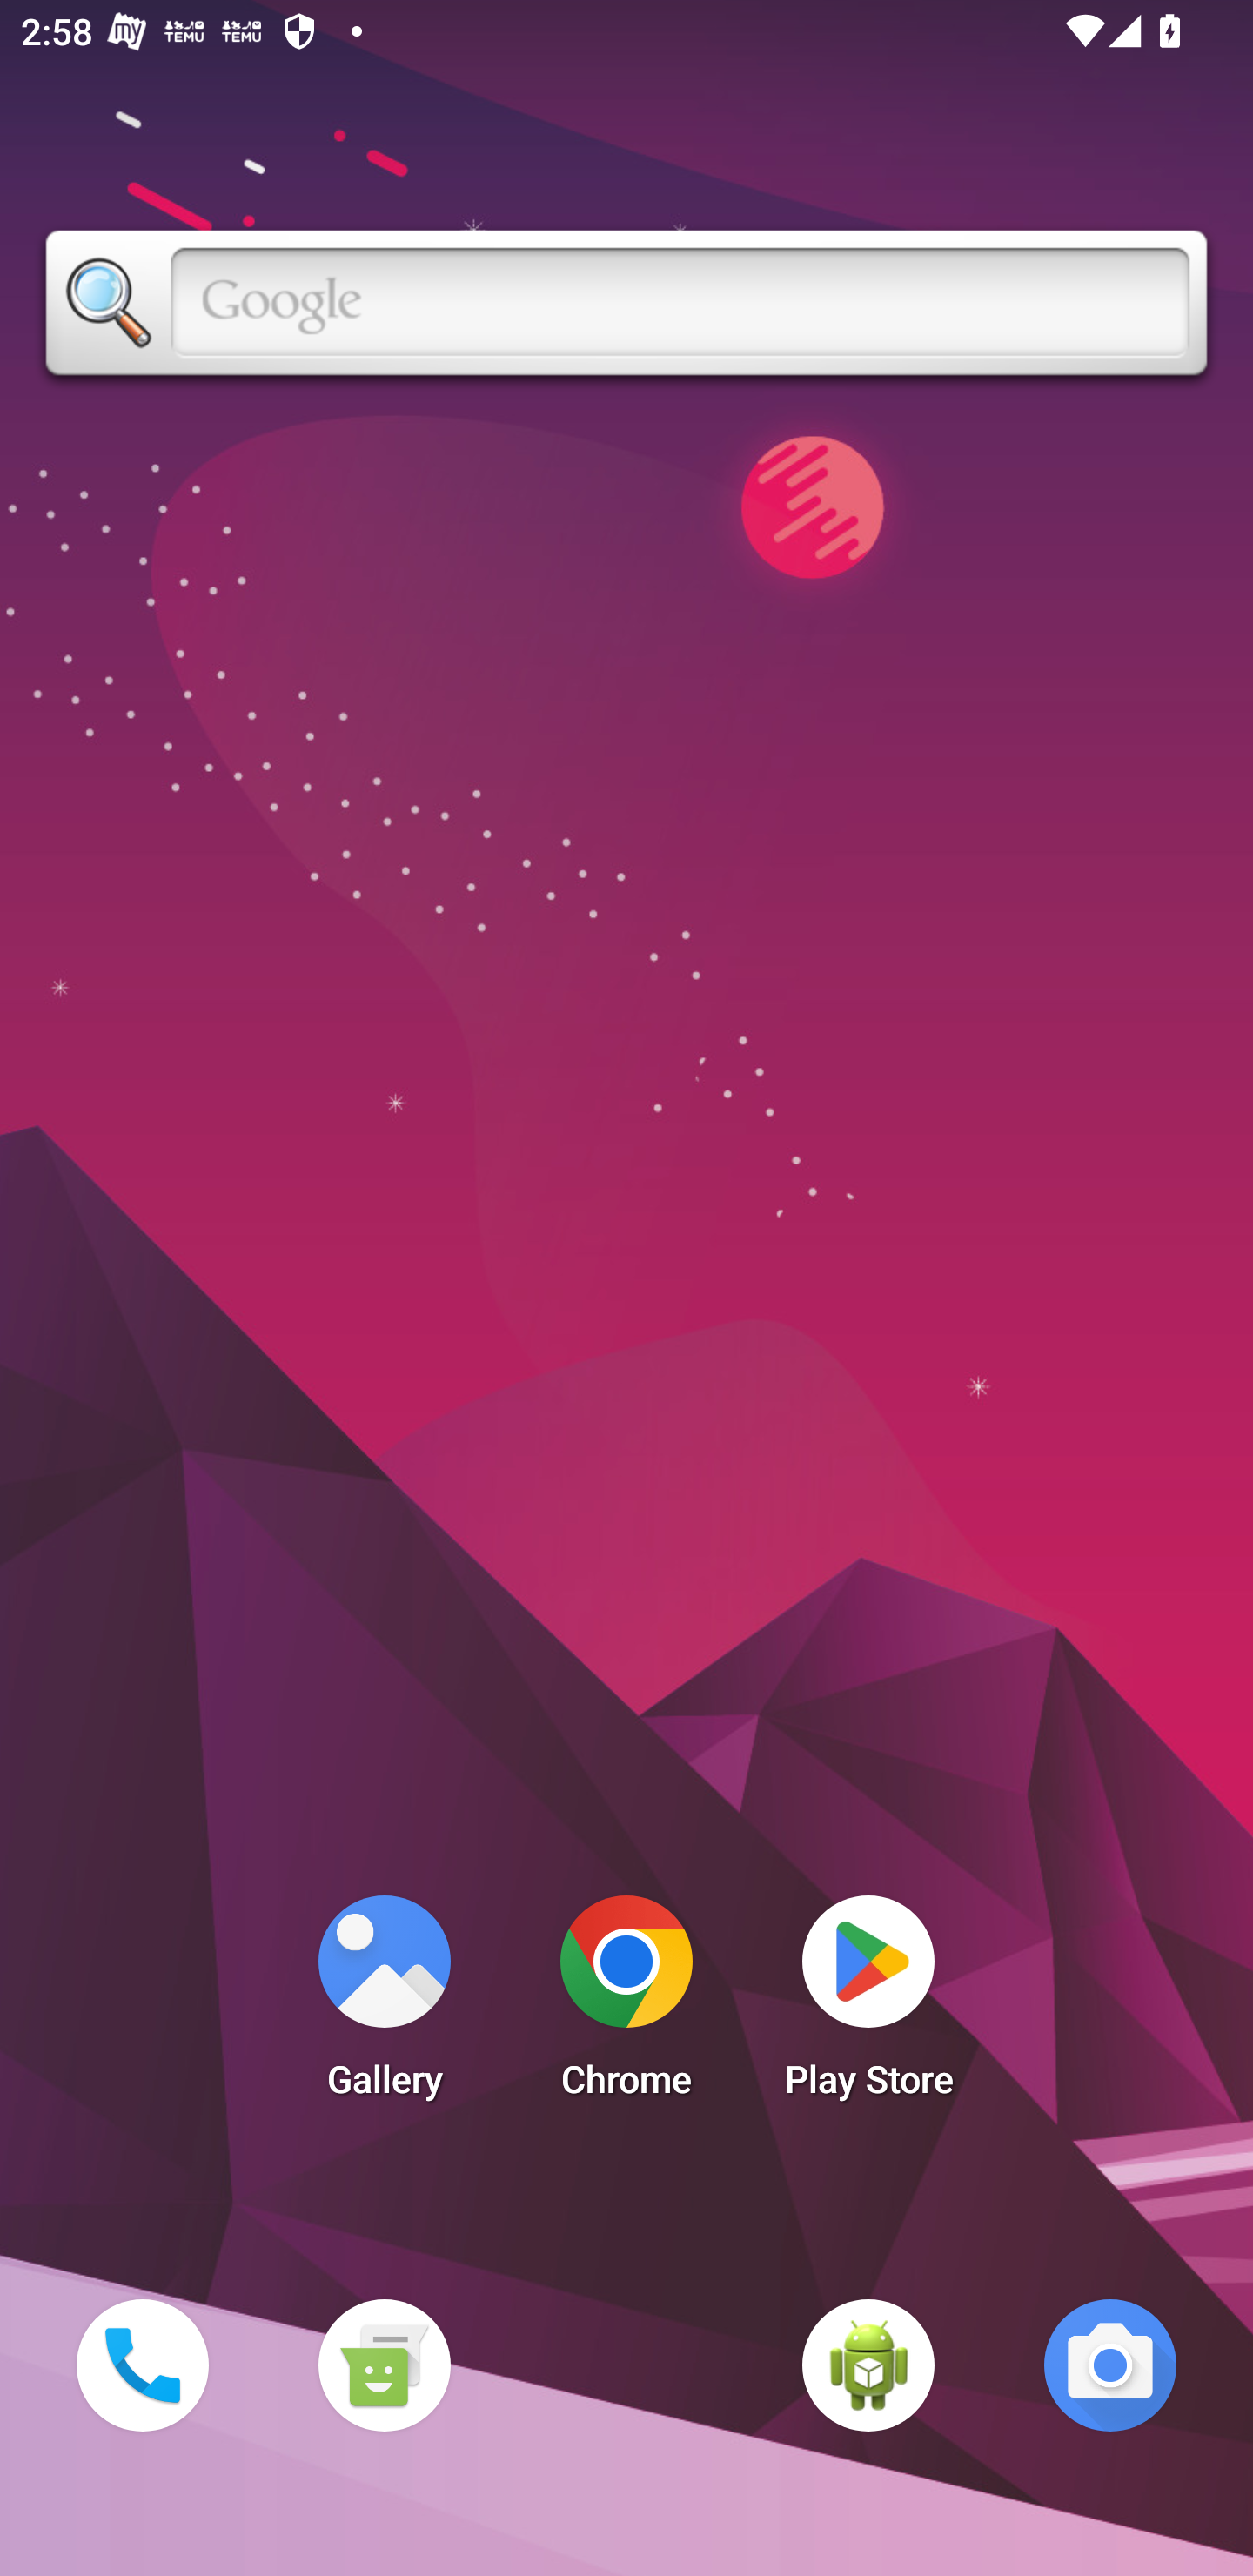  Describe the element at coordinates (384, 2365) in the screenshot. I see `Messaging` at that location.